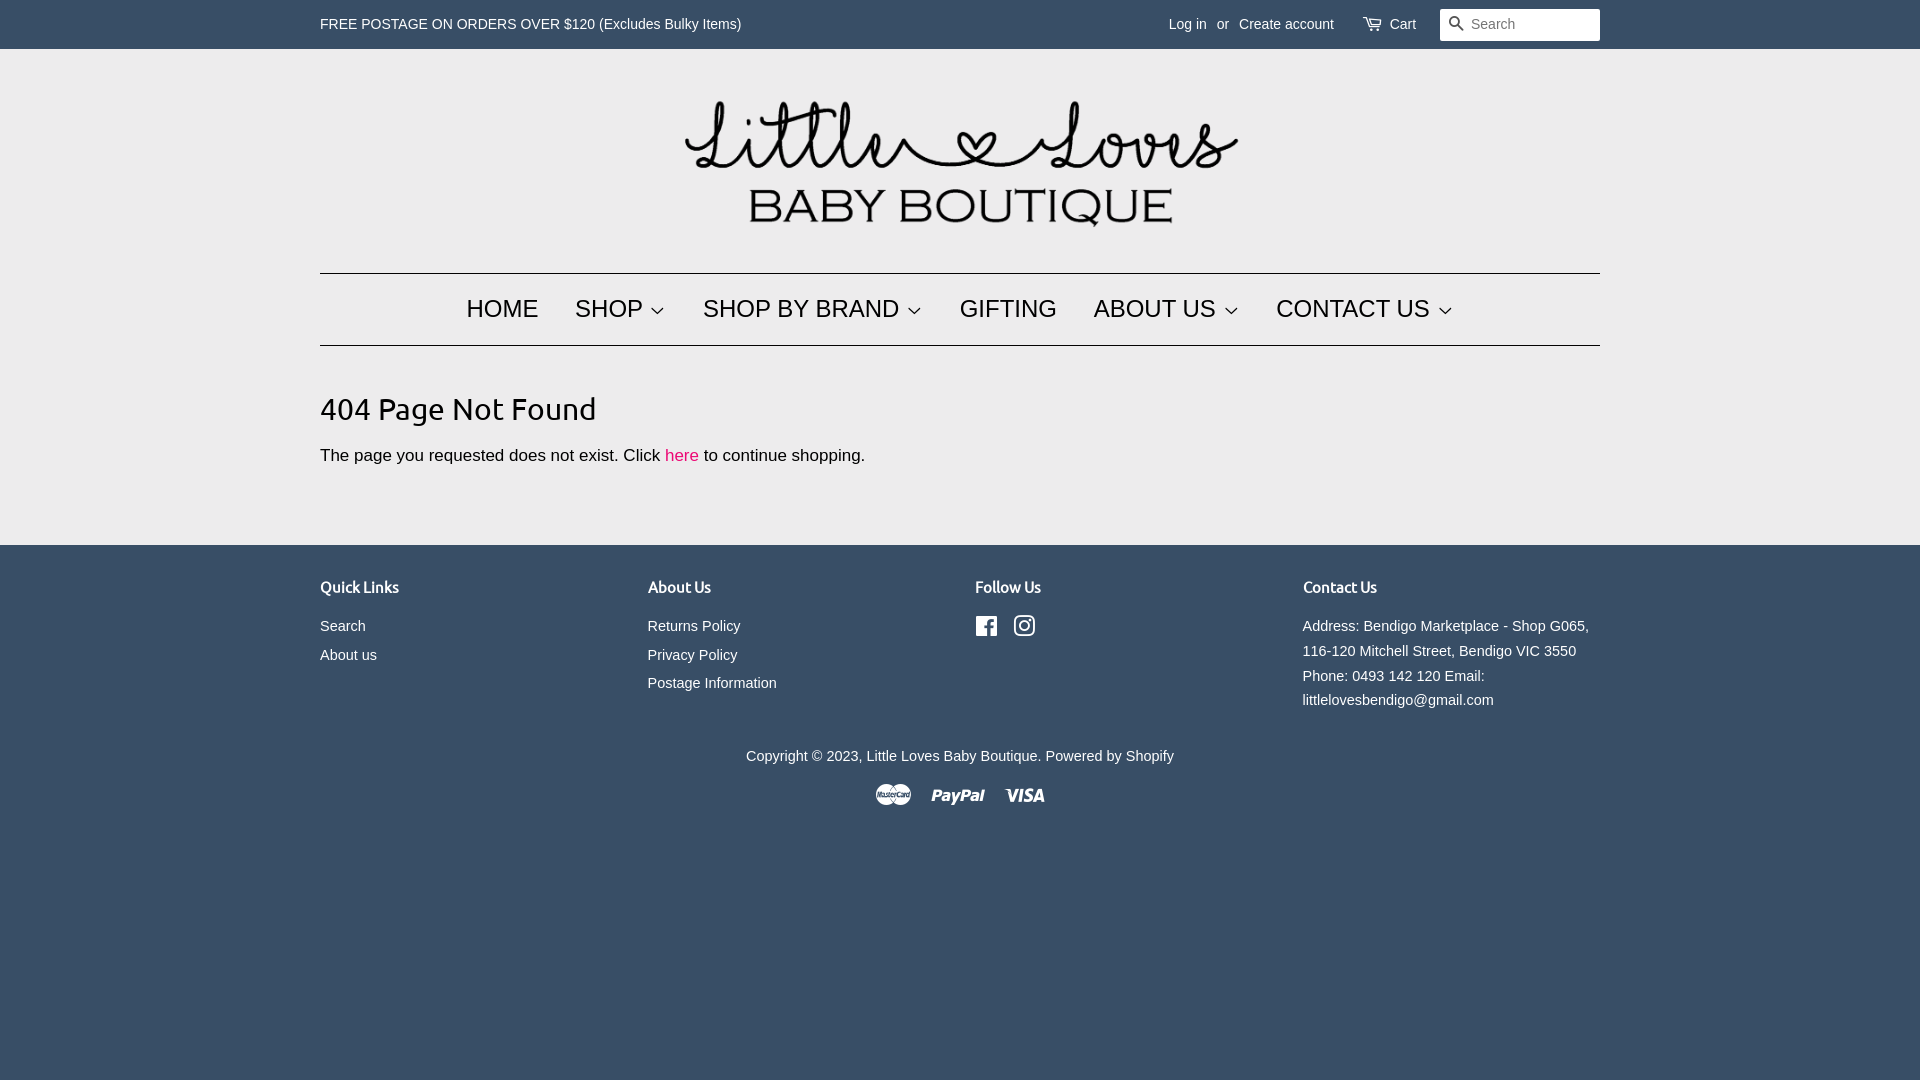 This screenshot has width=1920, height=1080. Describe the element at coordinates (1110, 756) in the screenshot. I see `Powered by Shopify` at that location.